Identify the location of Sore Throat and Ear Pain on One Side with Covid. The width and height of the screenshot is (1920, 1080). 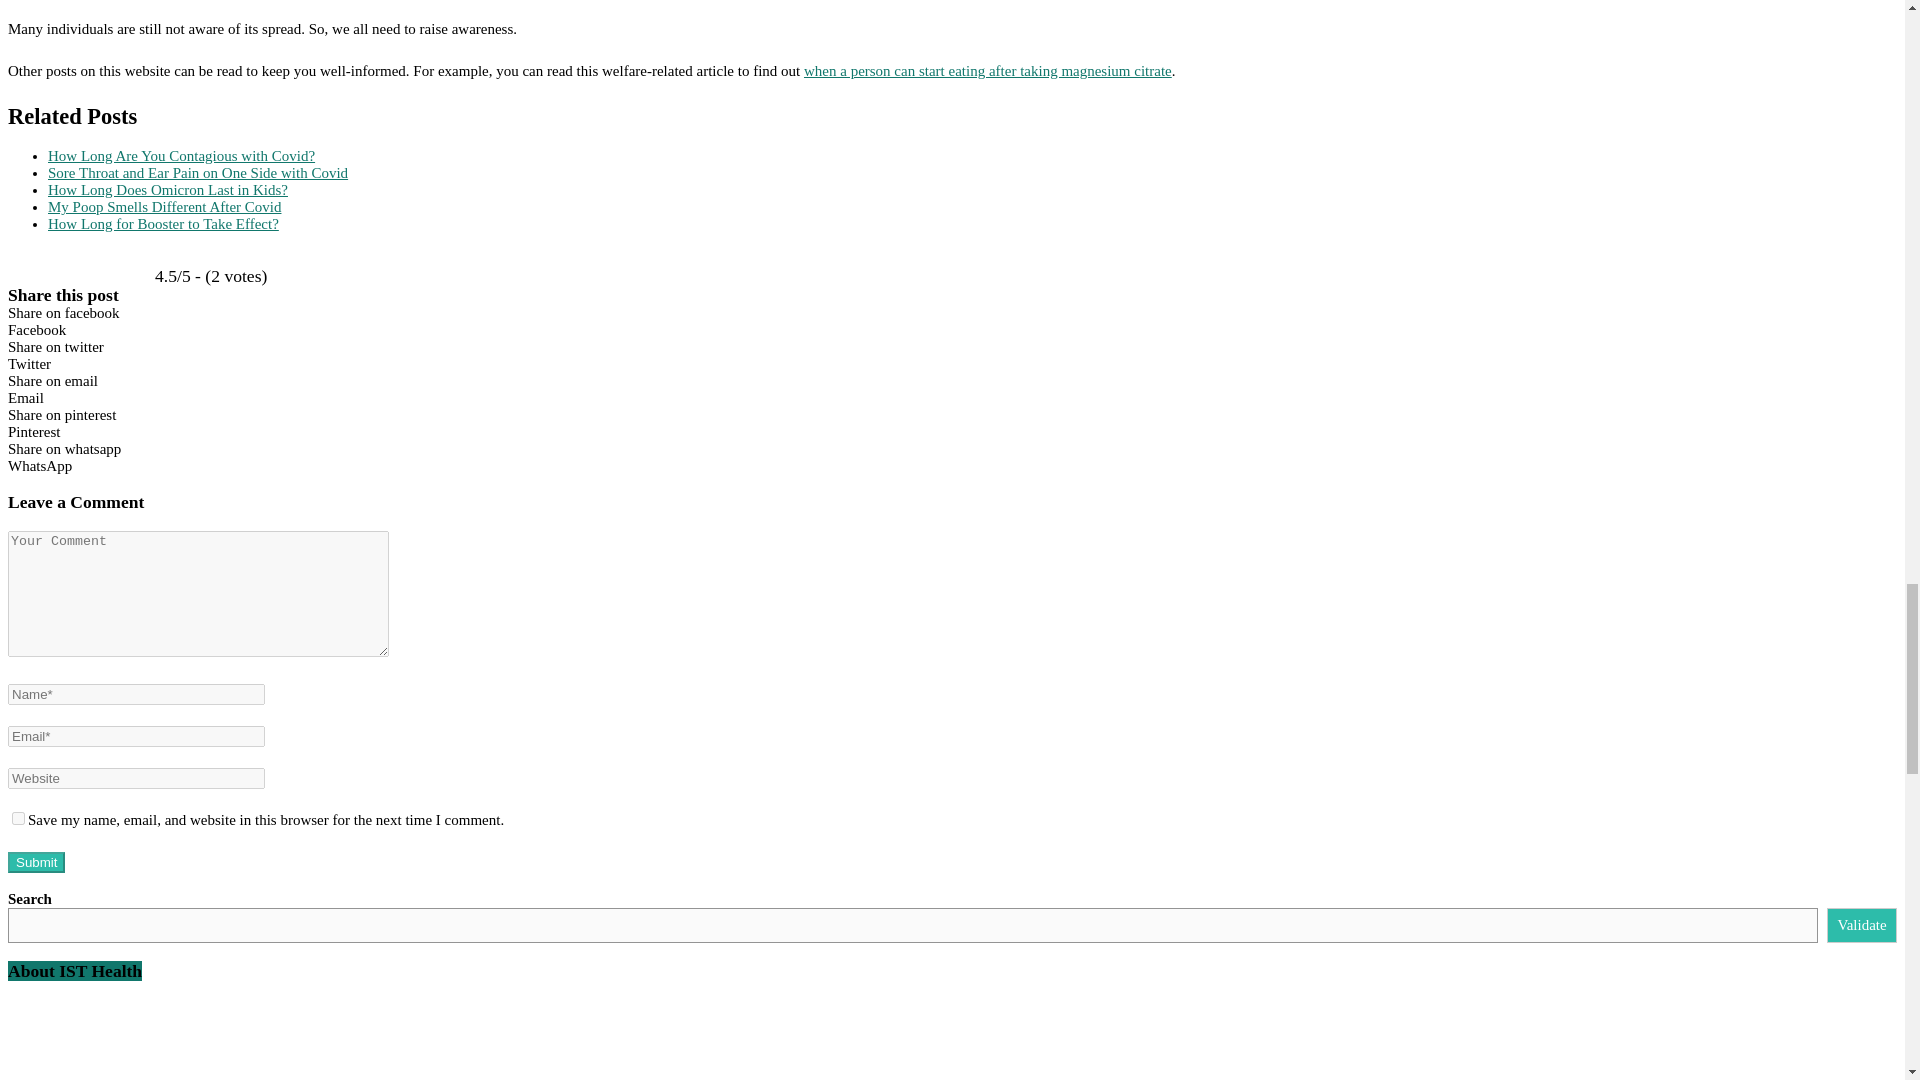
(198, 173).